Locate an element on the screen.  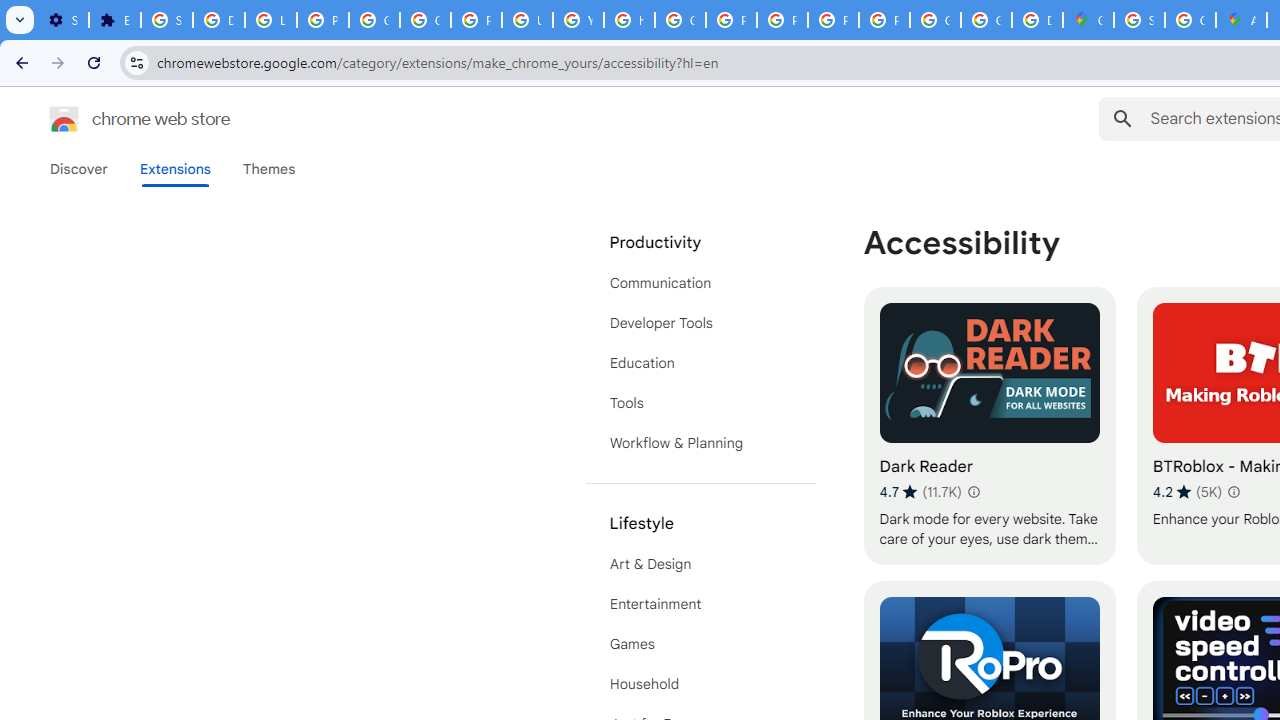
Chrome Web Store logo chrome web store is located at coordinates (118, 118).